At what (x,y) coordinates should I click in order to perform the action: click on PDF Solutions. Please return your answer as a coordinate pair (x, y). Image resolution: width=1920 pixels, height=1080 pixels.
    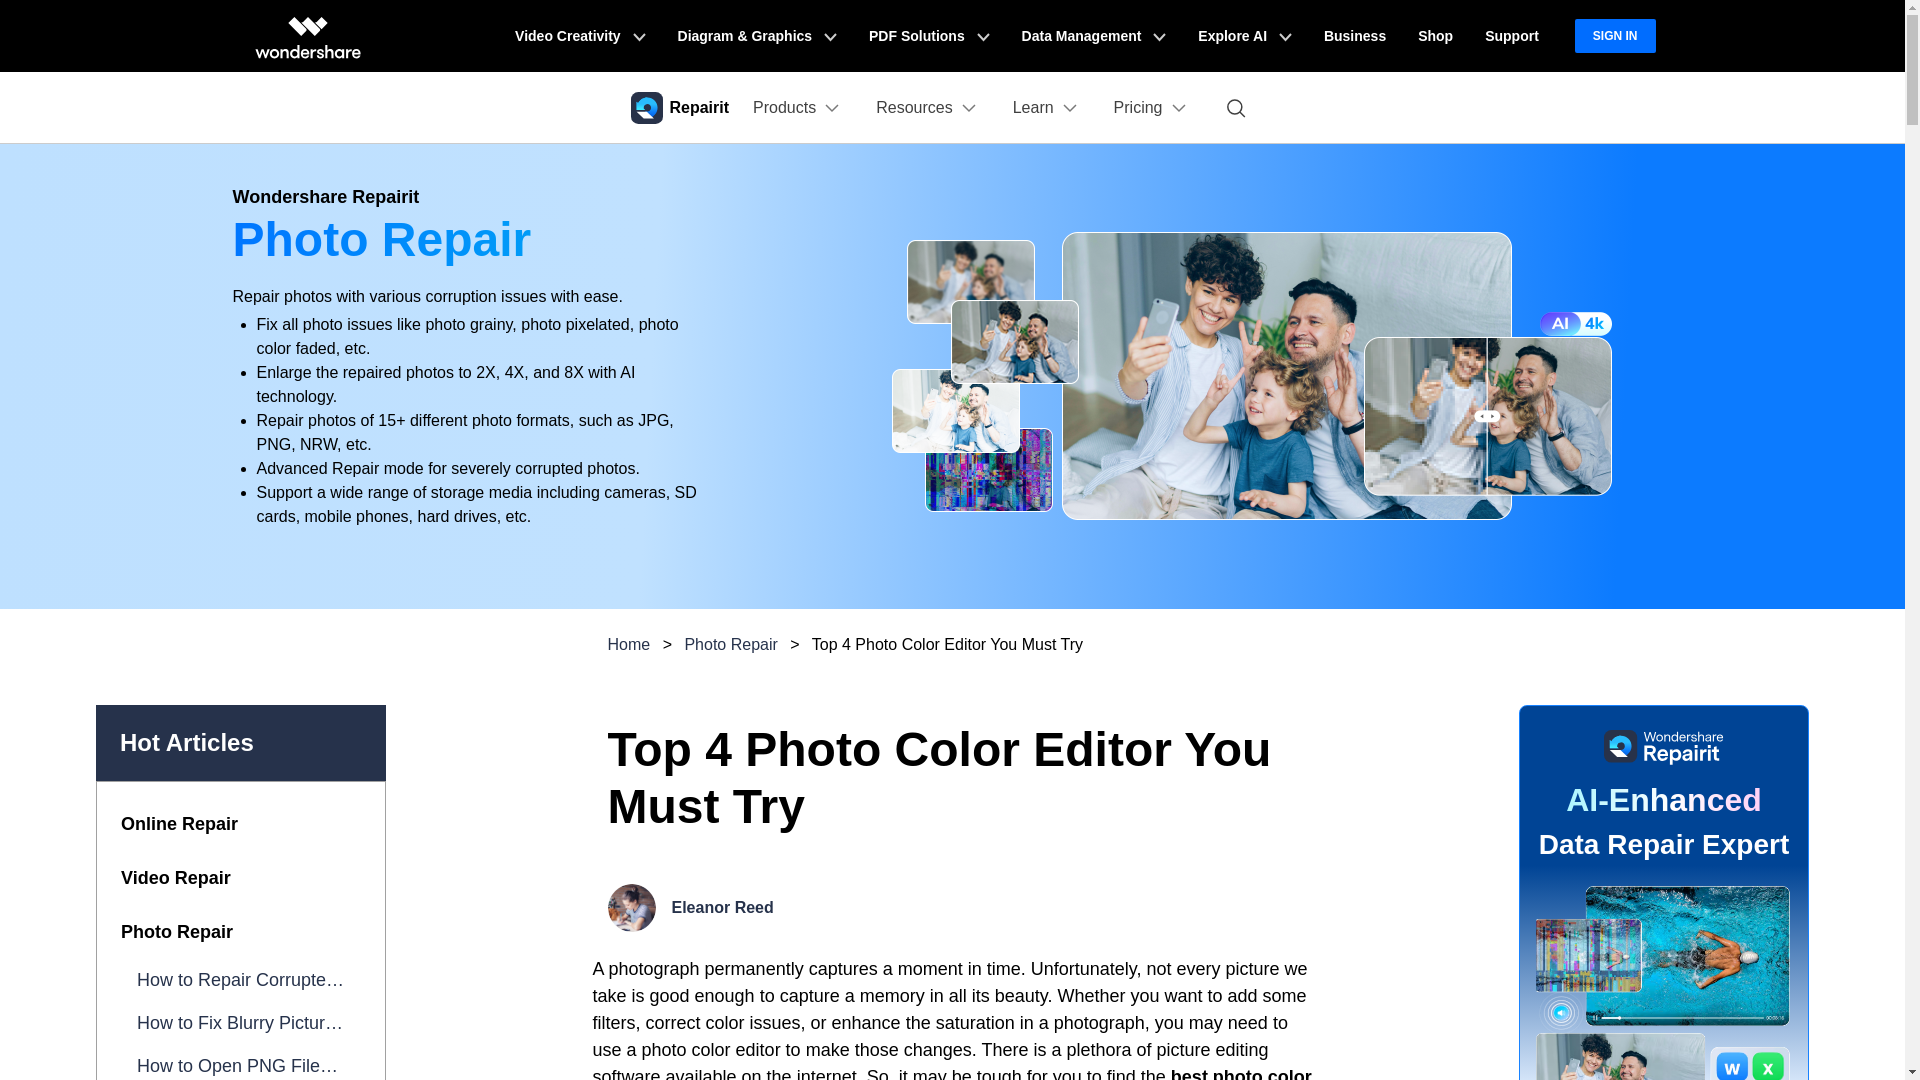
    Looking at the image, I should click on (929, 36).